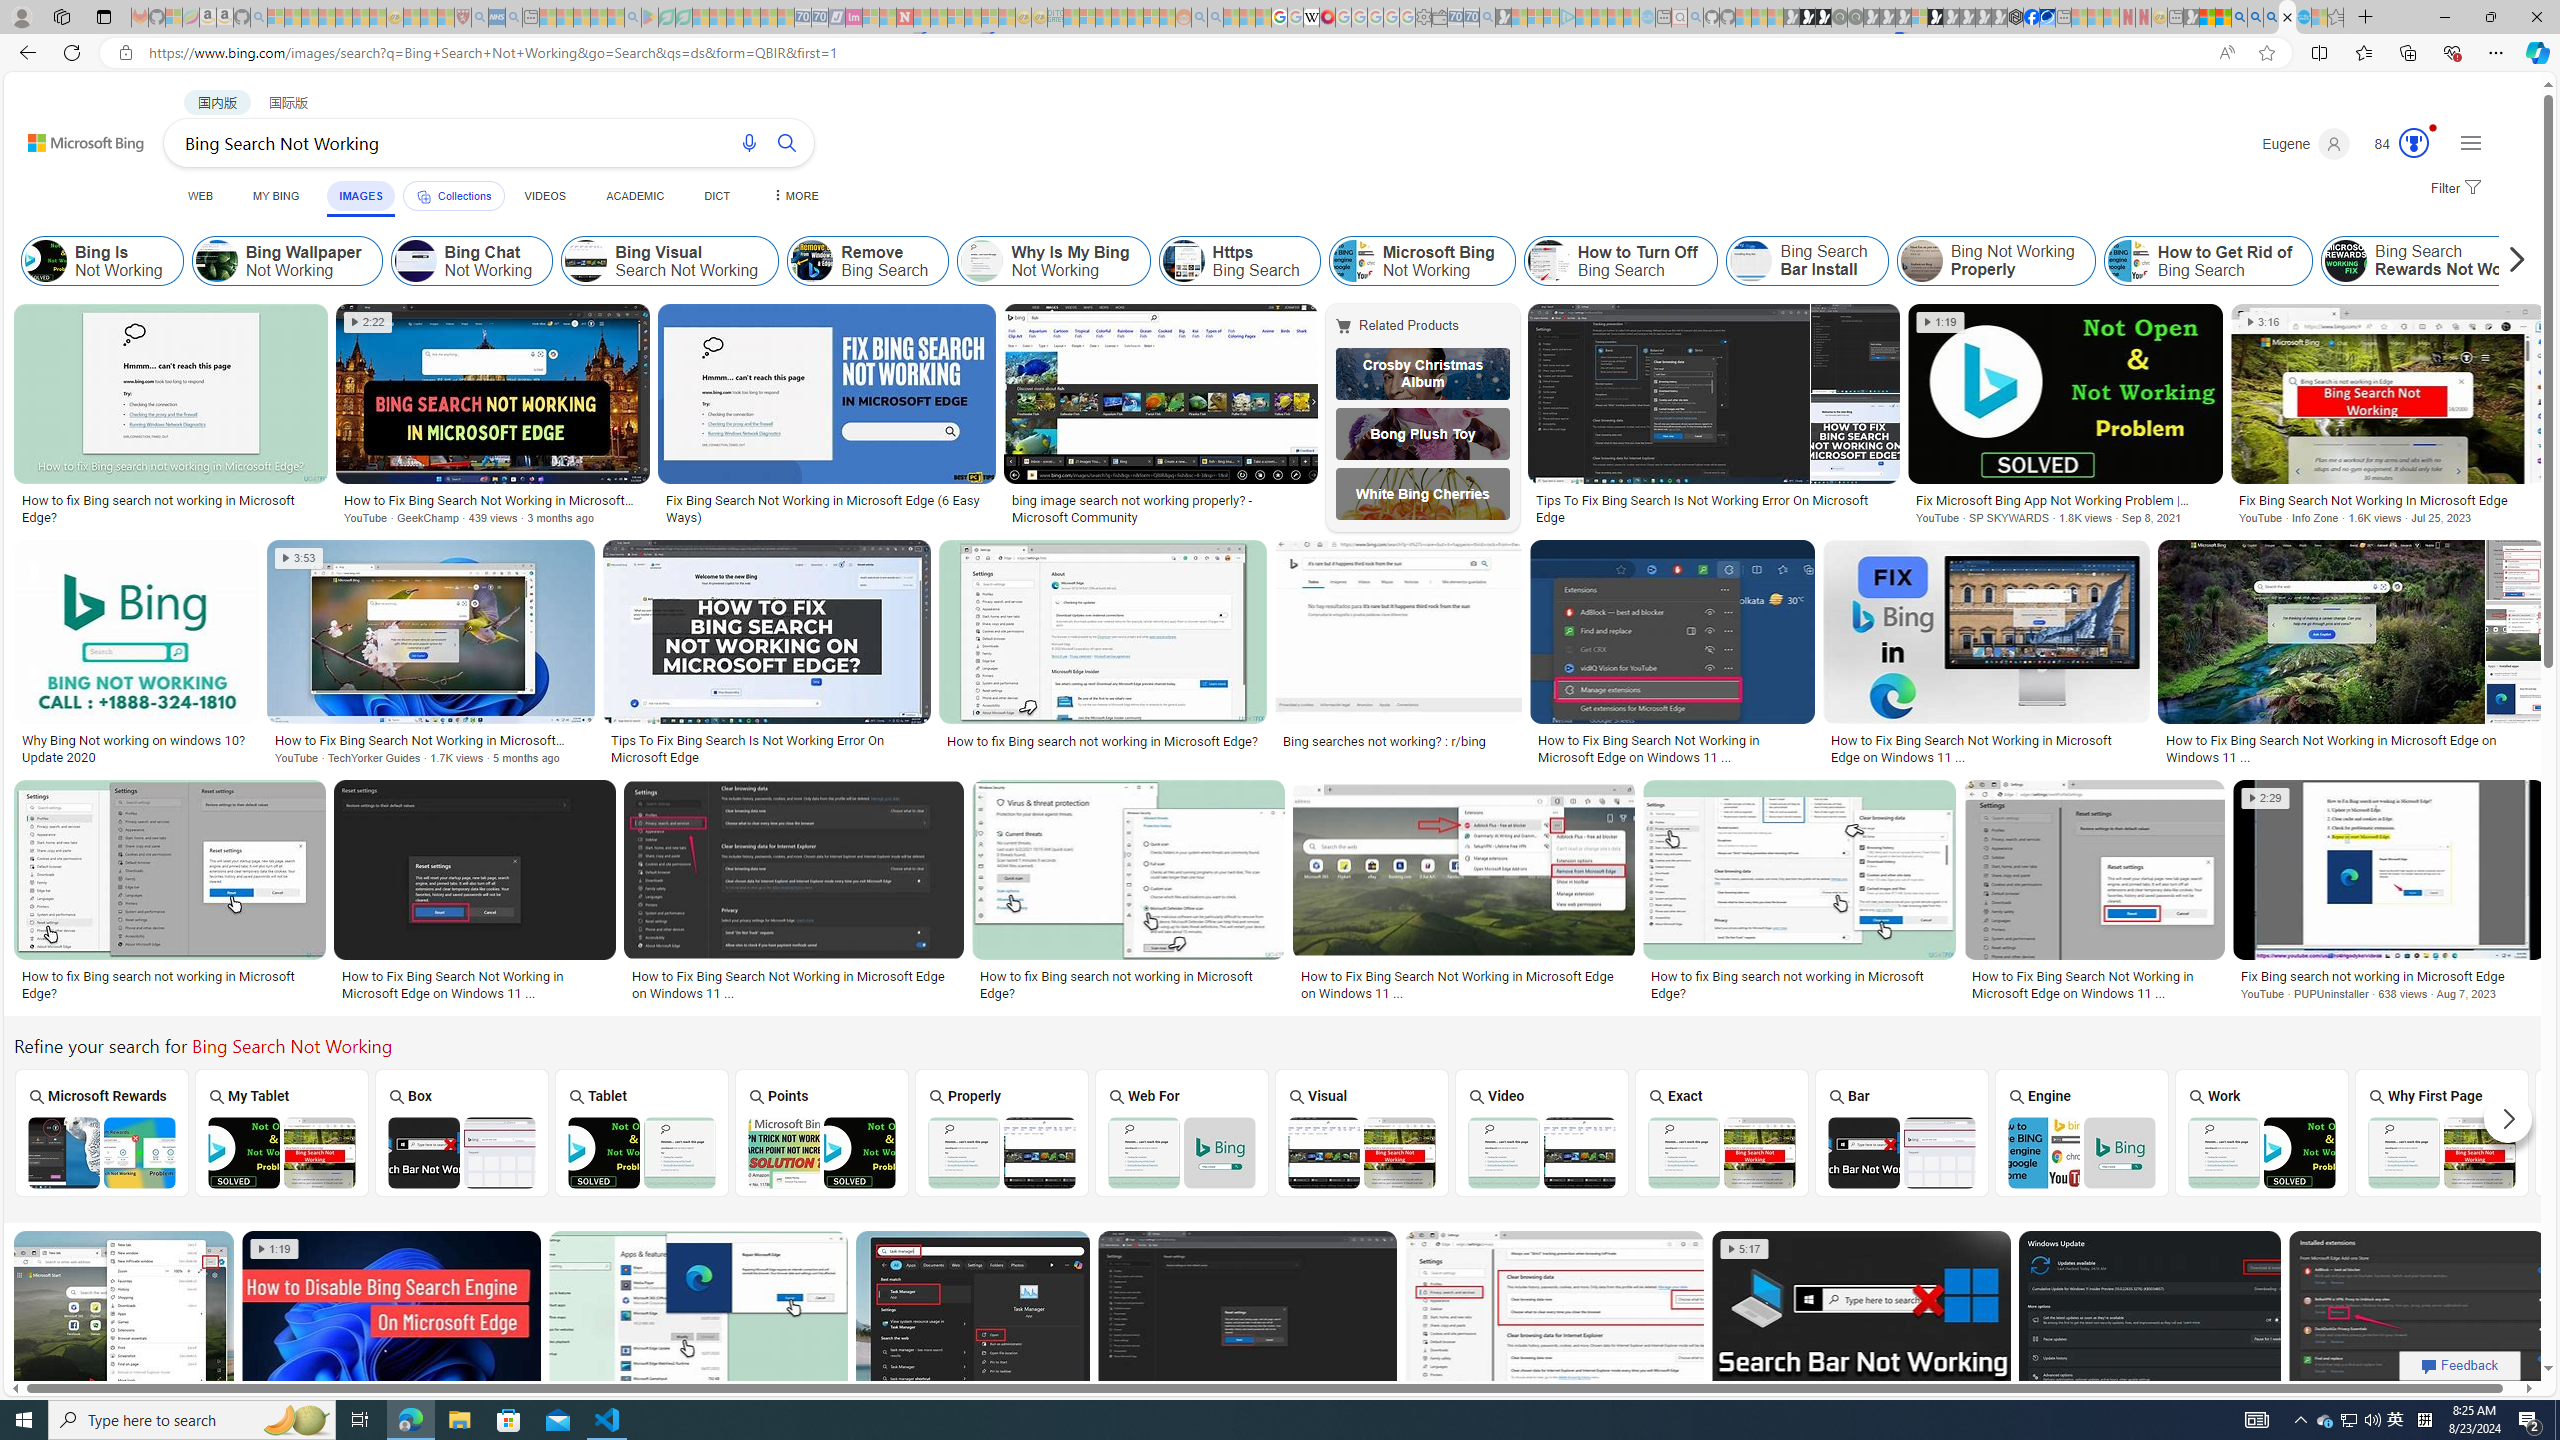 This screenshot has height=1440, width=2560. Describe the element at coordinates (1800, 984) in the screenshot. I see `How to fix Bing search not working in Microsoft Edge?` at that location.